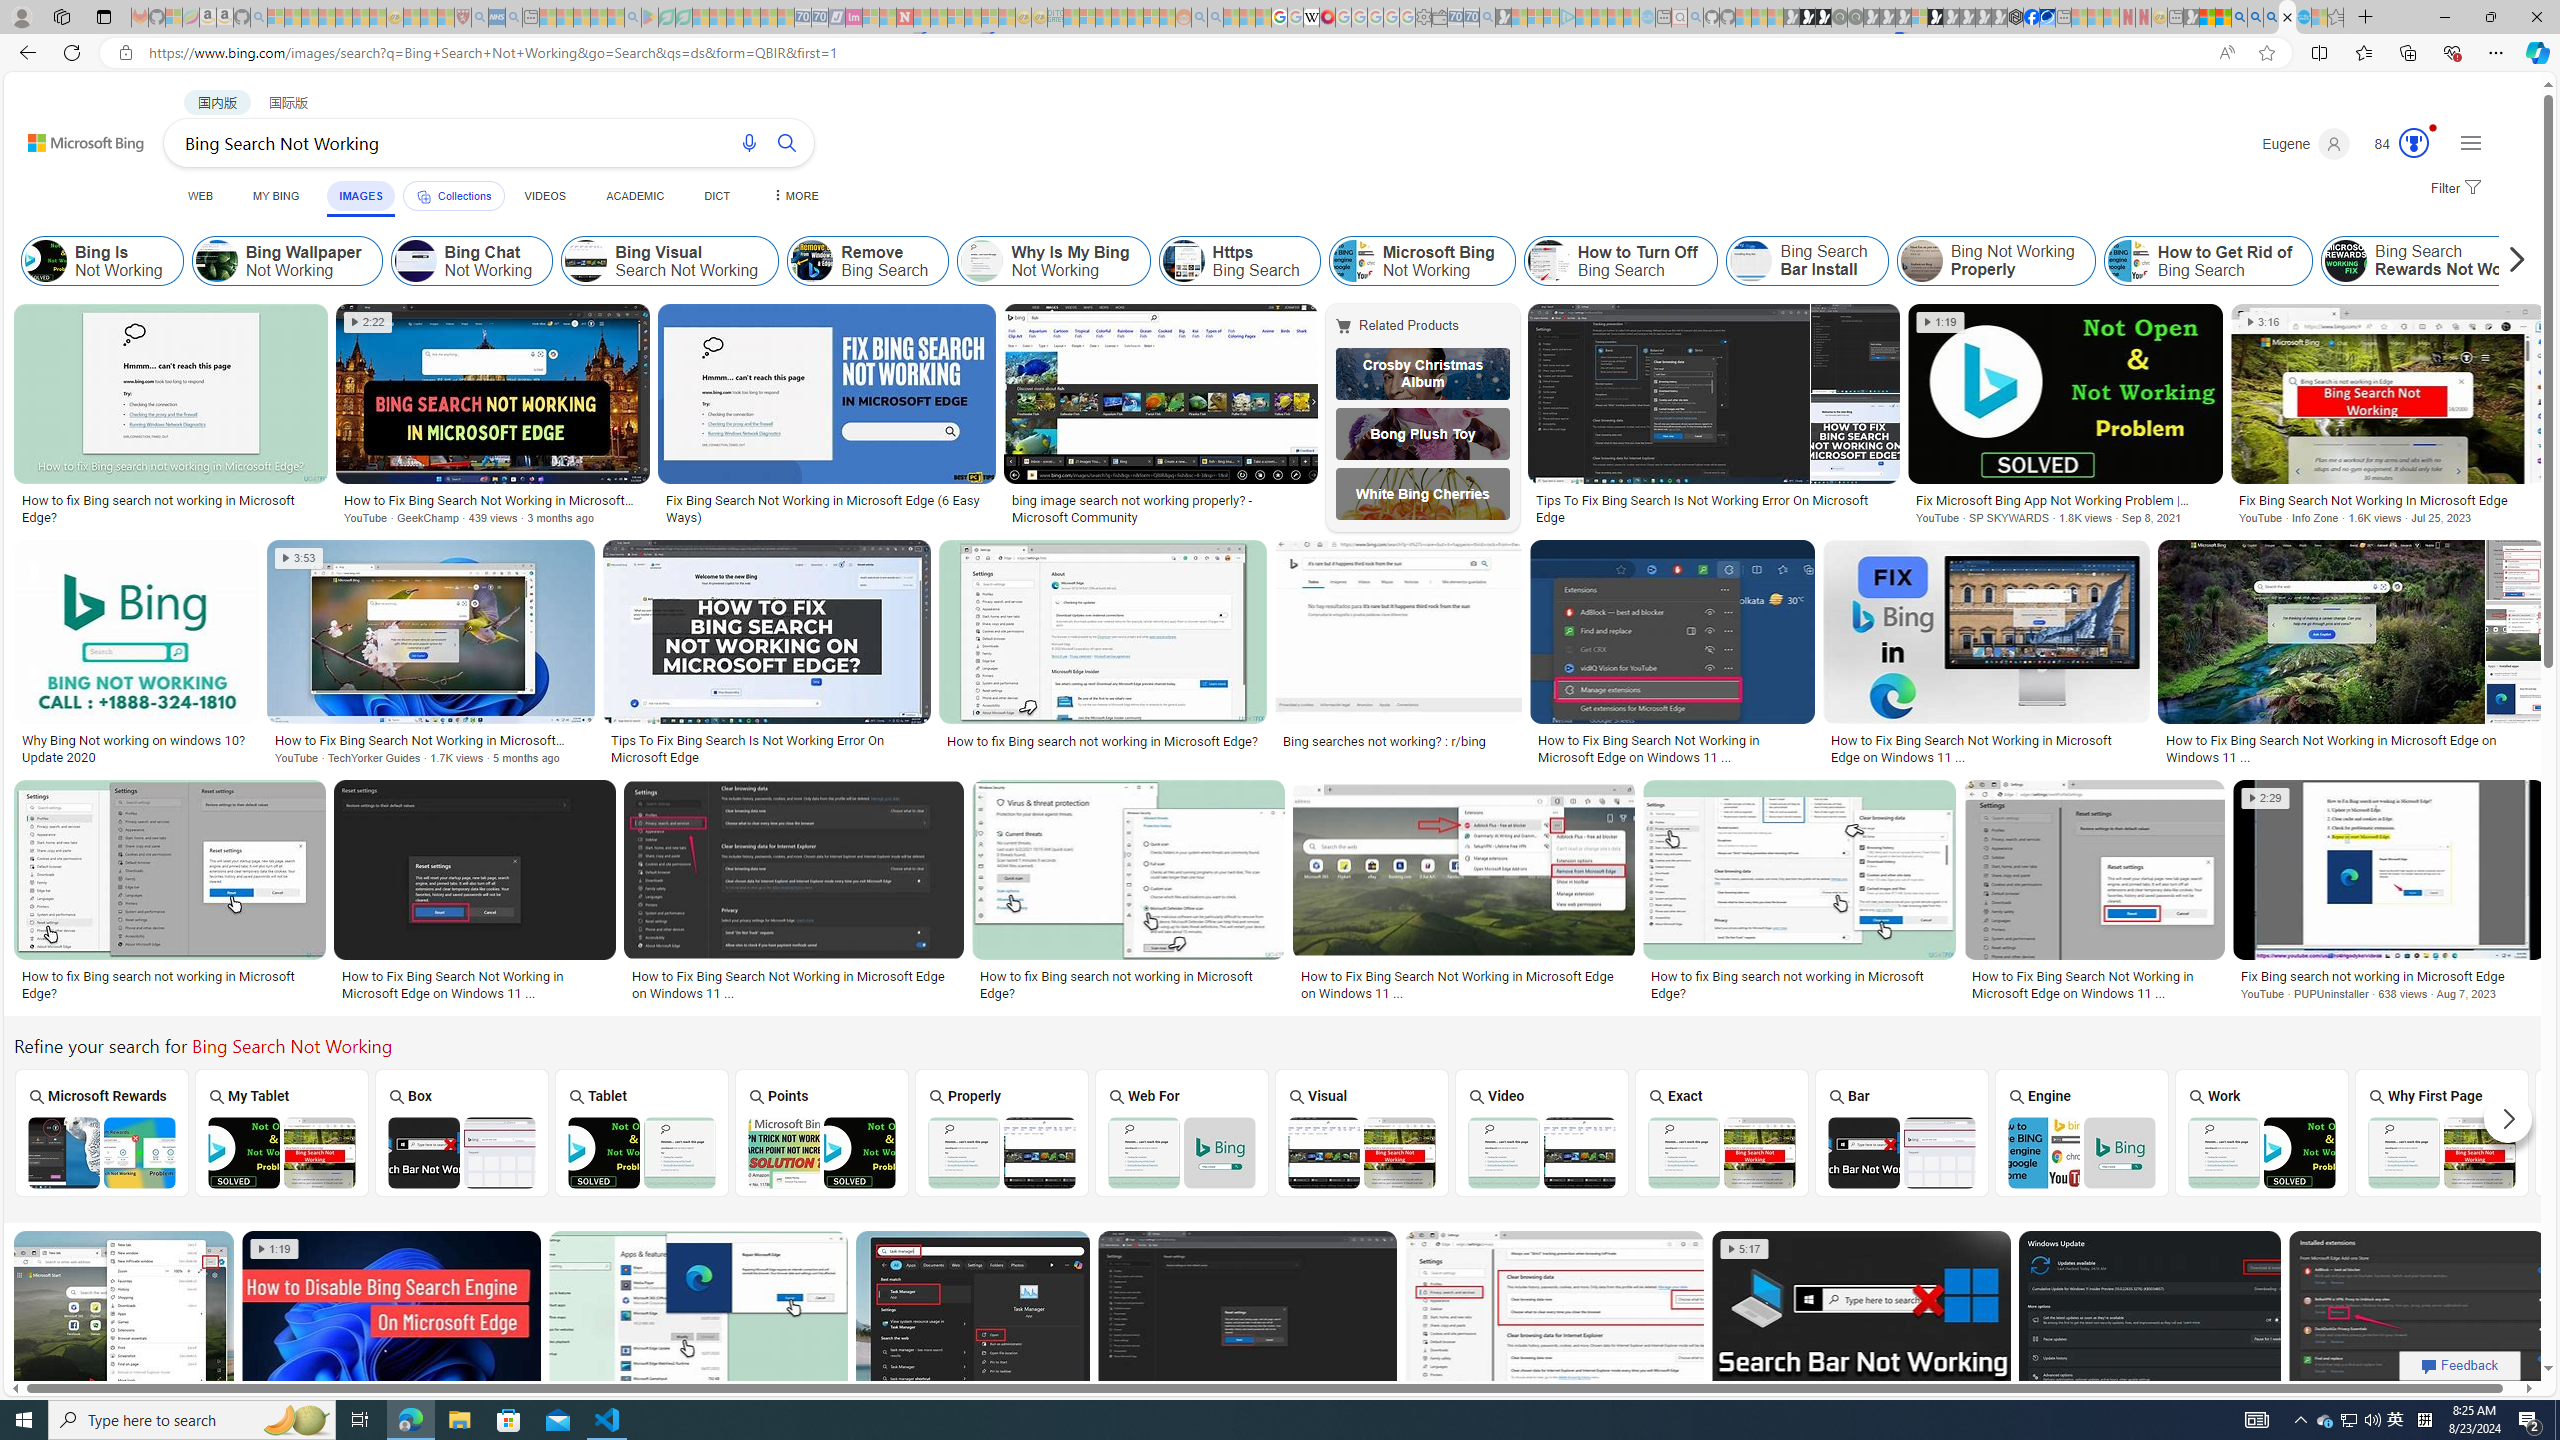 This screenshot has height=1440, width=2560. Describe the element at coordinates (1800, 984) in the screenshot. I see `How to fix Bing search not working in Microsoft Edge?` at that location.